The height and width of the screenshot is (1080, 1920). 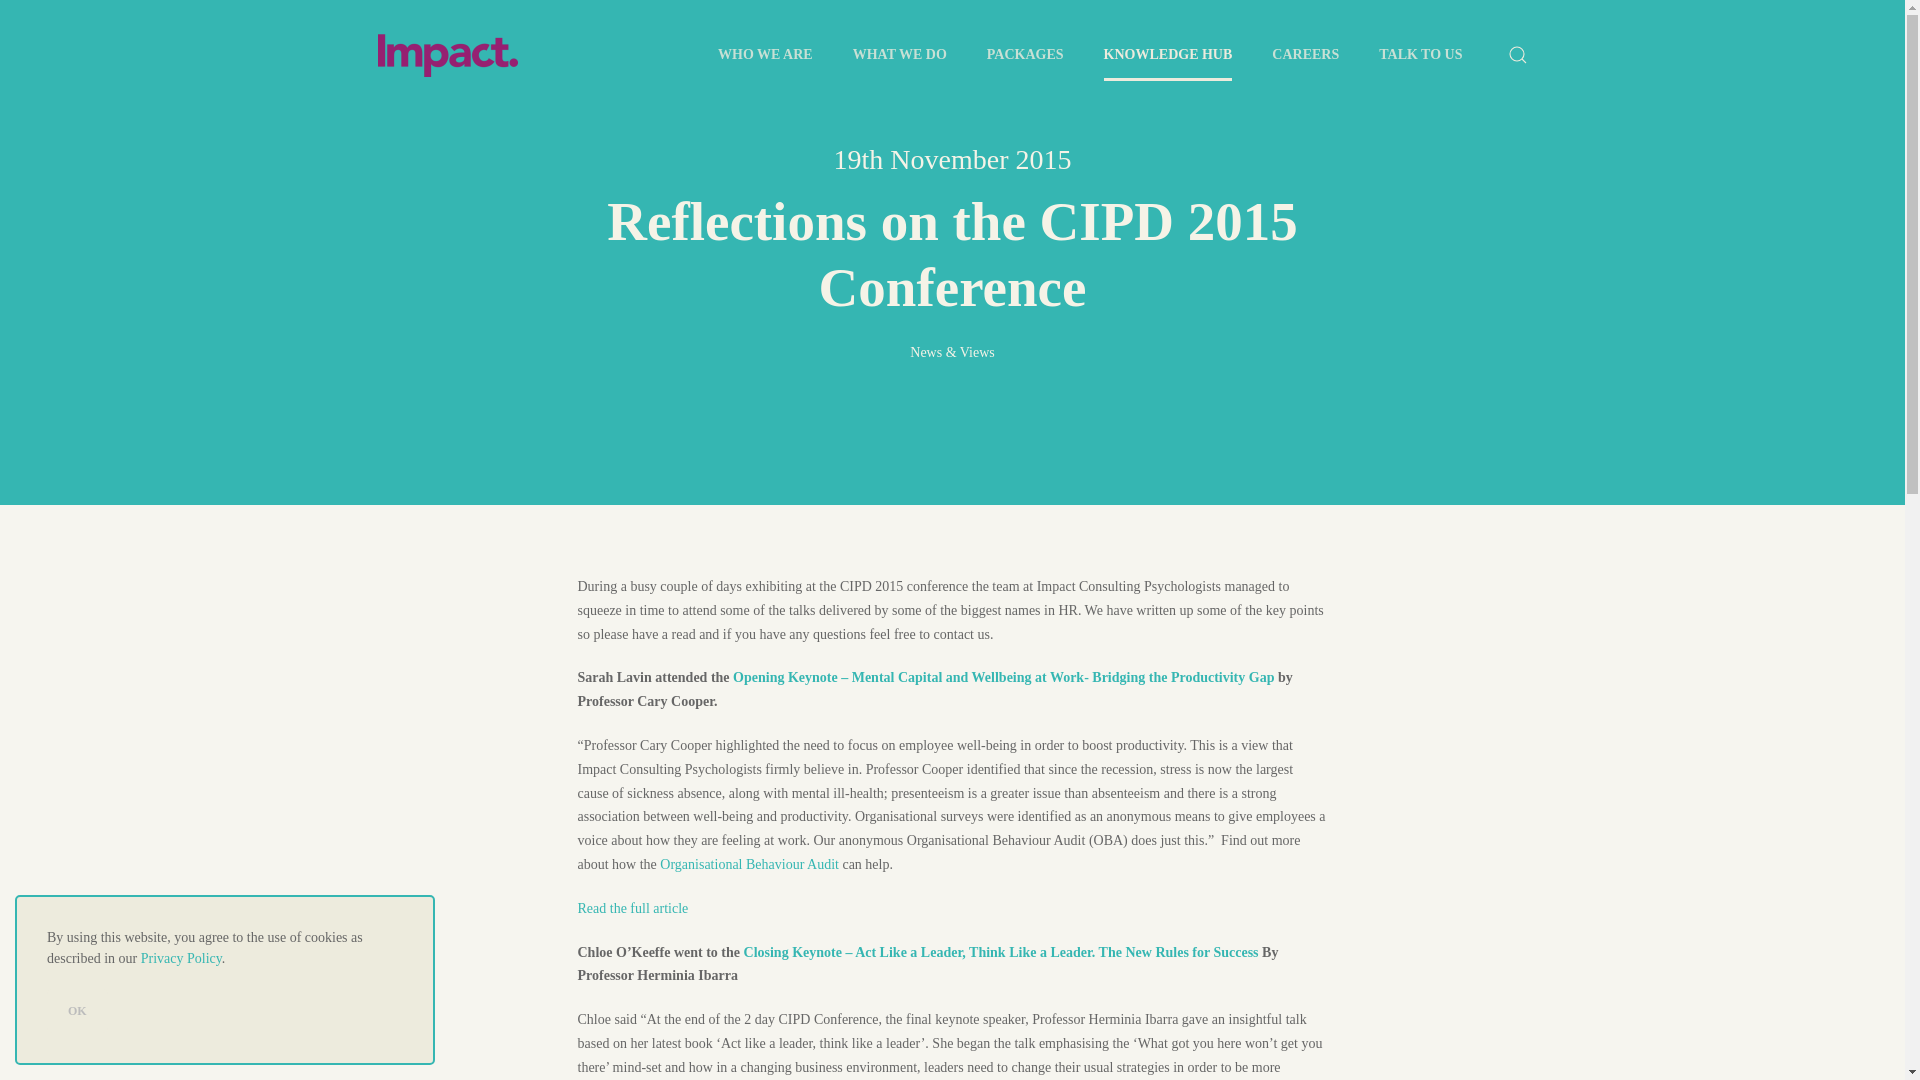 What do you see at coordinates (1168, 55) in the screenshot?
I see `KNOWLEDGE HUB` at bounding box center [1168, 55].